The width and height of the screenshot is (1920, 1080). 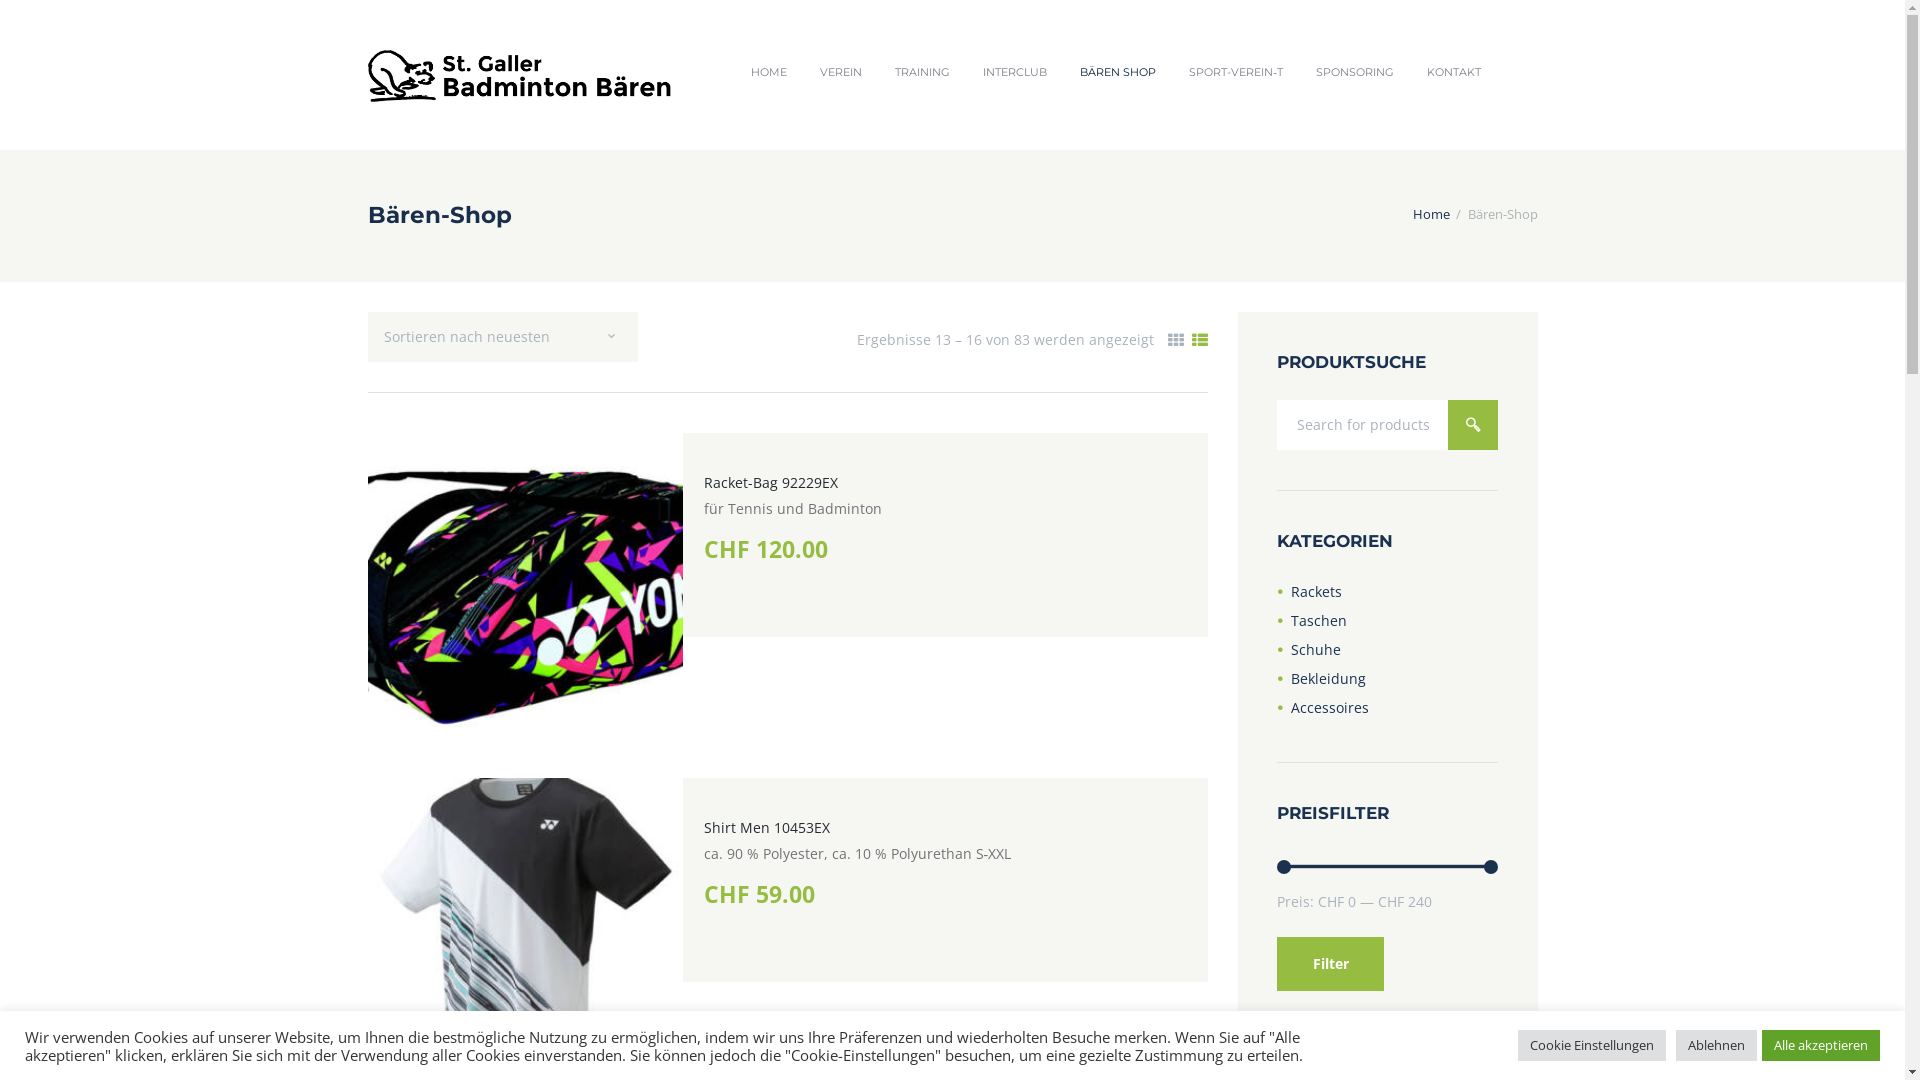 I want to click on TRAINING, so click(x=923, y=73).